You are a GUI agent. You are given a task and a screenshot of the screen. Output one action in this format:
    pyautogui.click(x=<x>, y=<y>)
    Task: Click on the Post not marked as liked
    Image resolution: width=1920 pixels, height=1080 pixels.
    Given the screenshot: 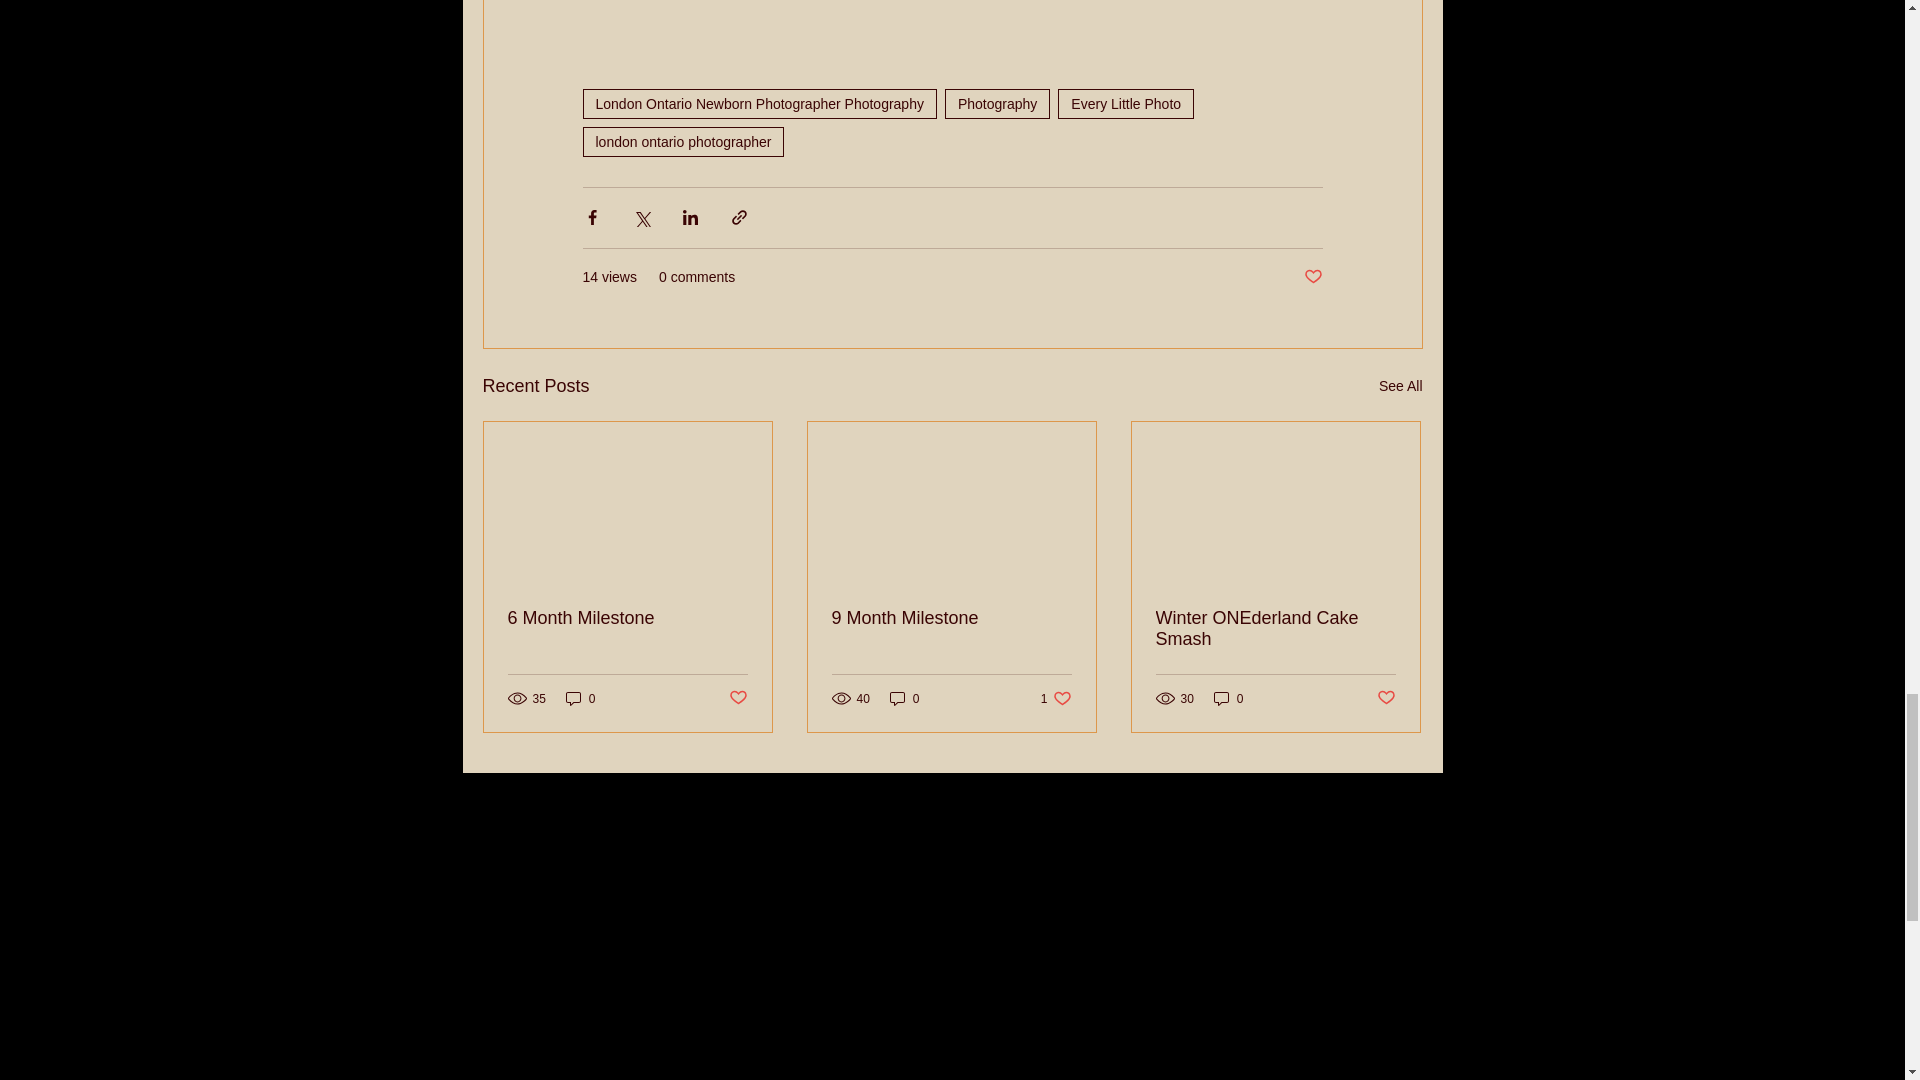 What is the action you would take?
    pyautogui.click(x=1312, y=277)
    